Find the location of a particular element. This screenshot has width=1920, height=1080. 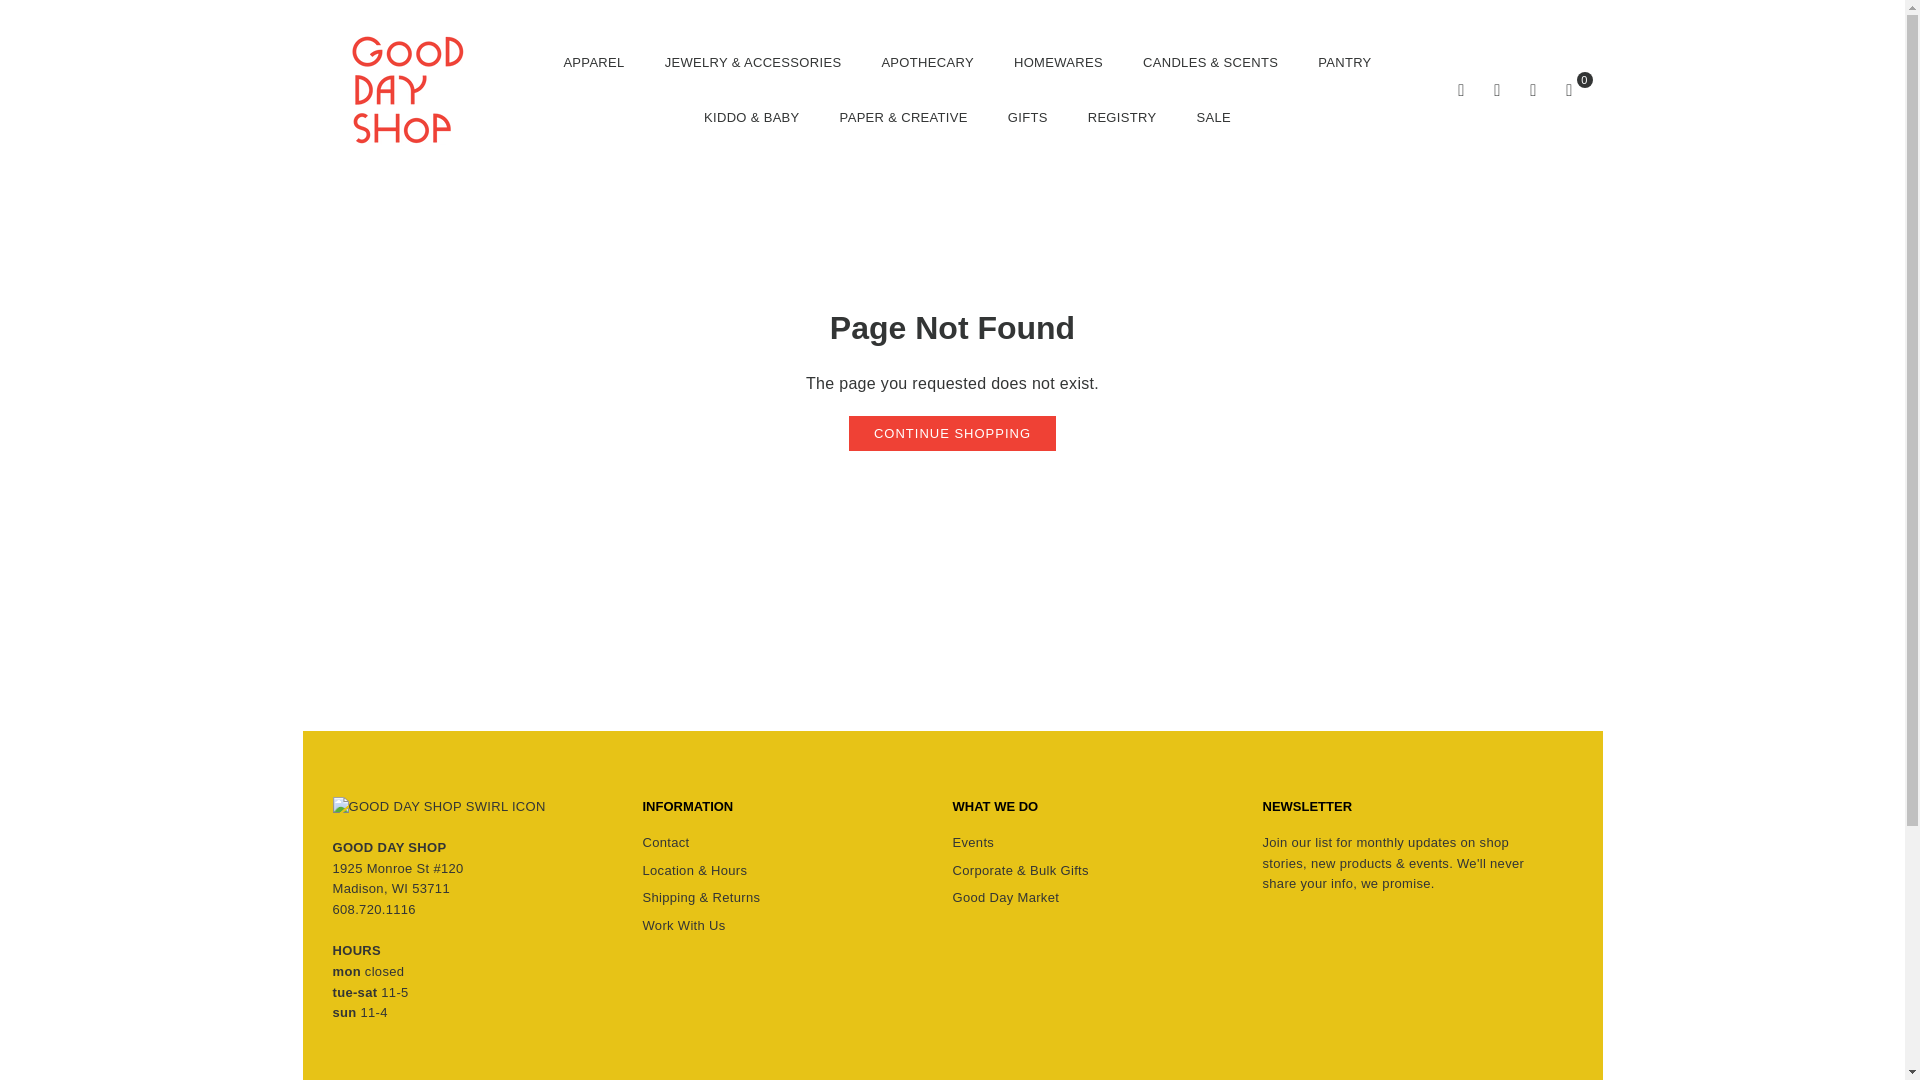

PANTRY is located at coordinates (1344, 62).